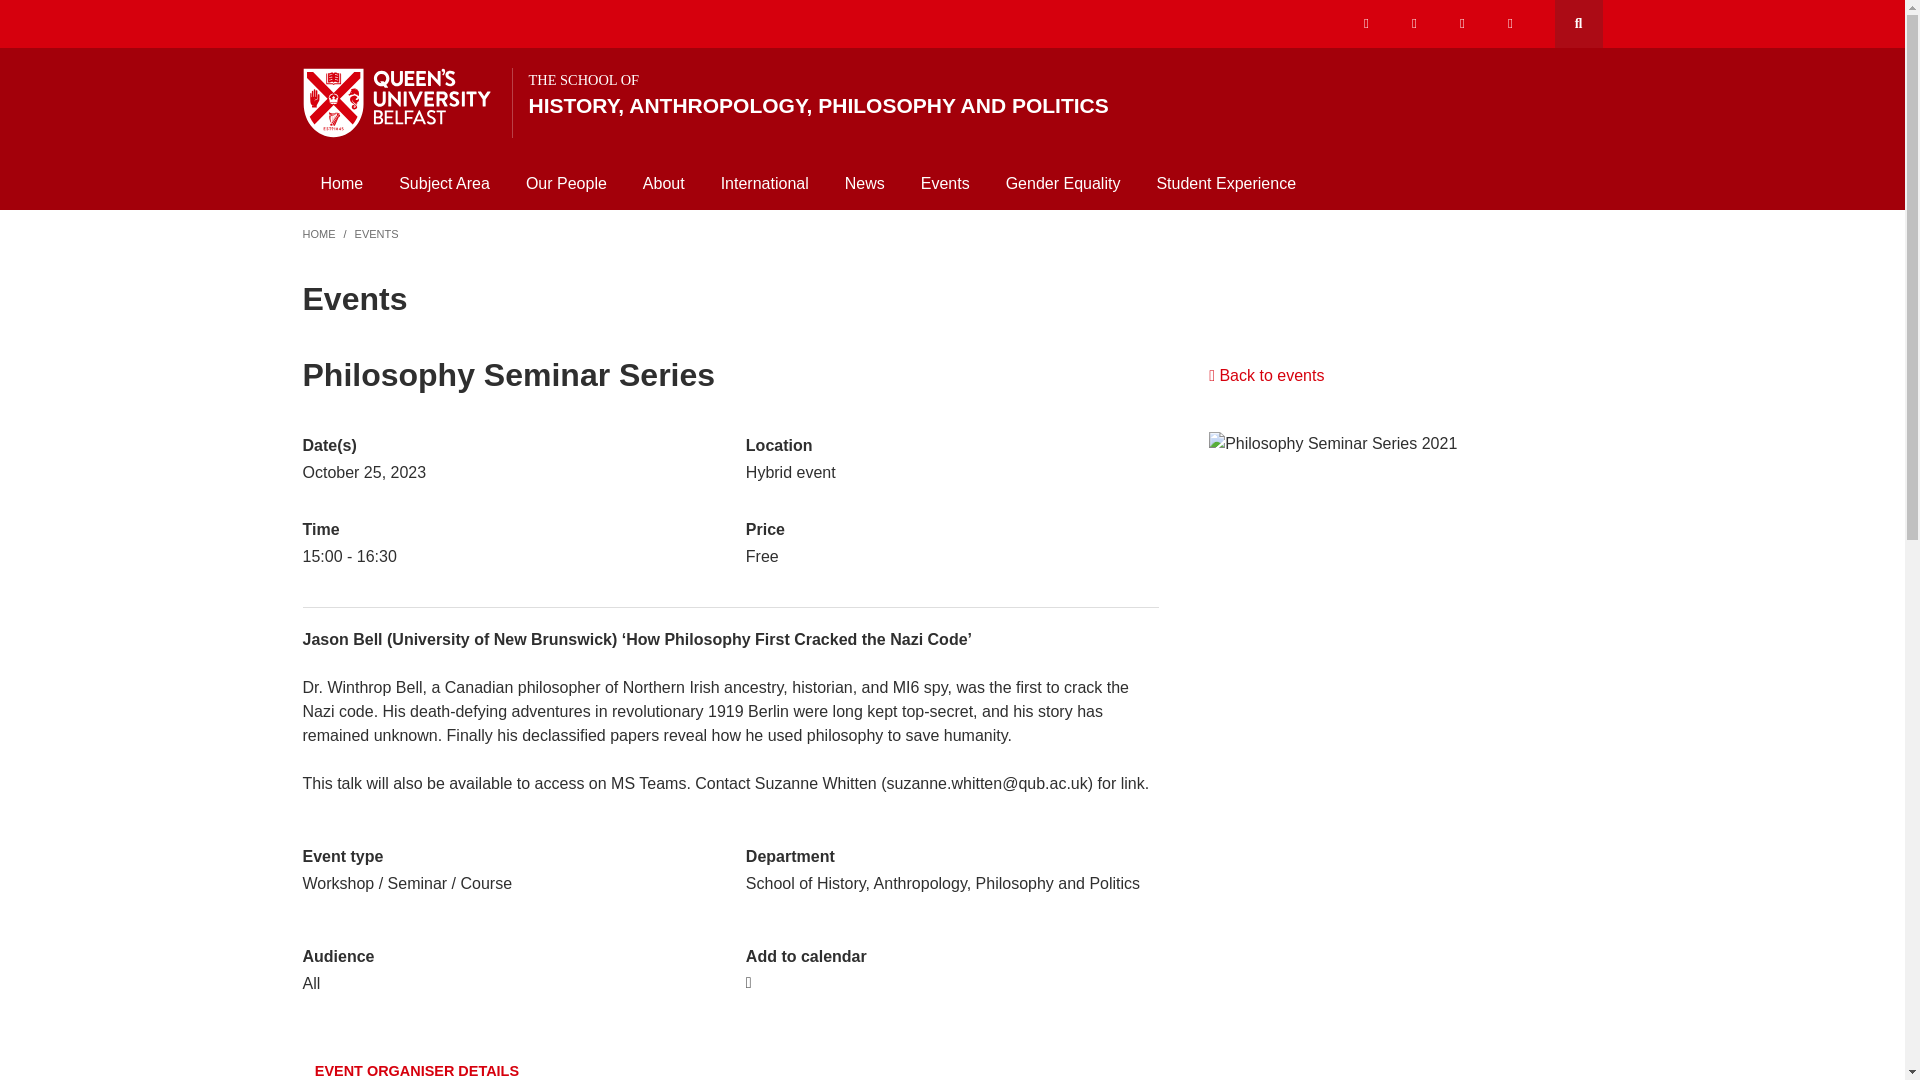 This screenshot has width=1920, height=1080. Describe the element at coordinates (566, 183) in the screenshot. I see `Our People` at that location.